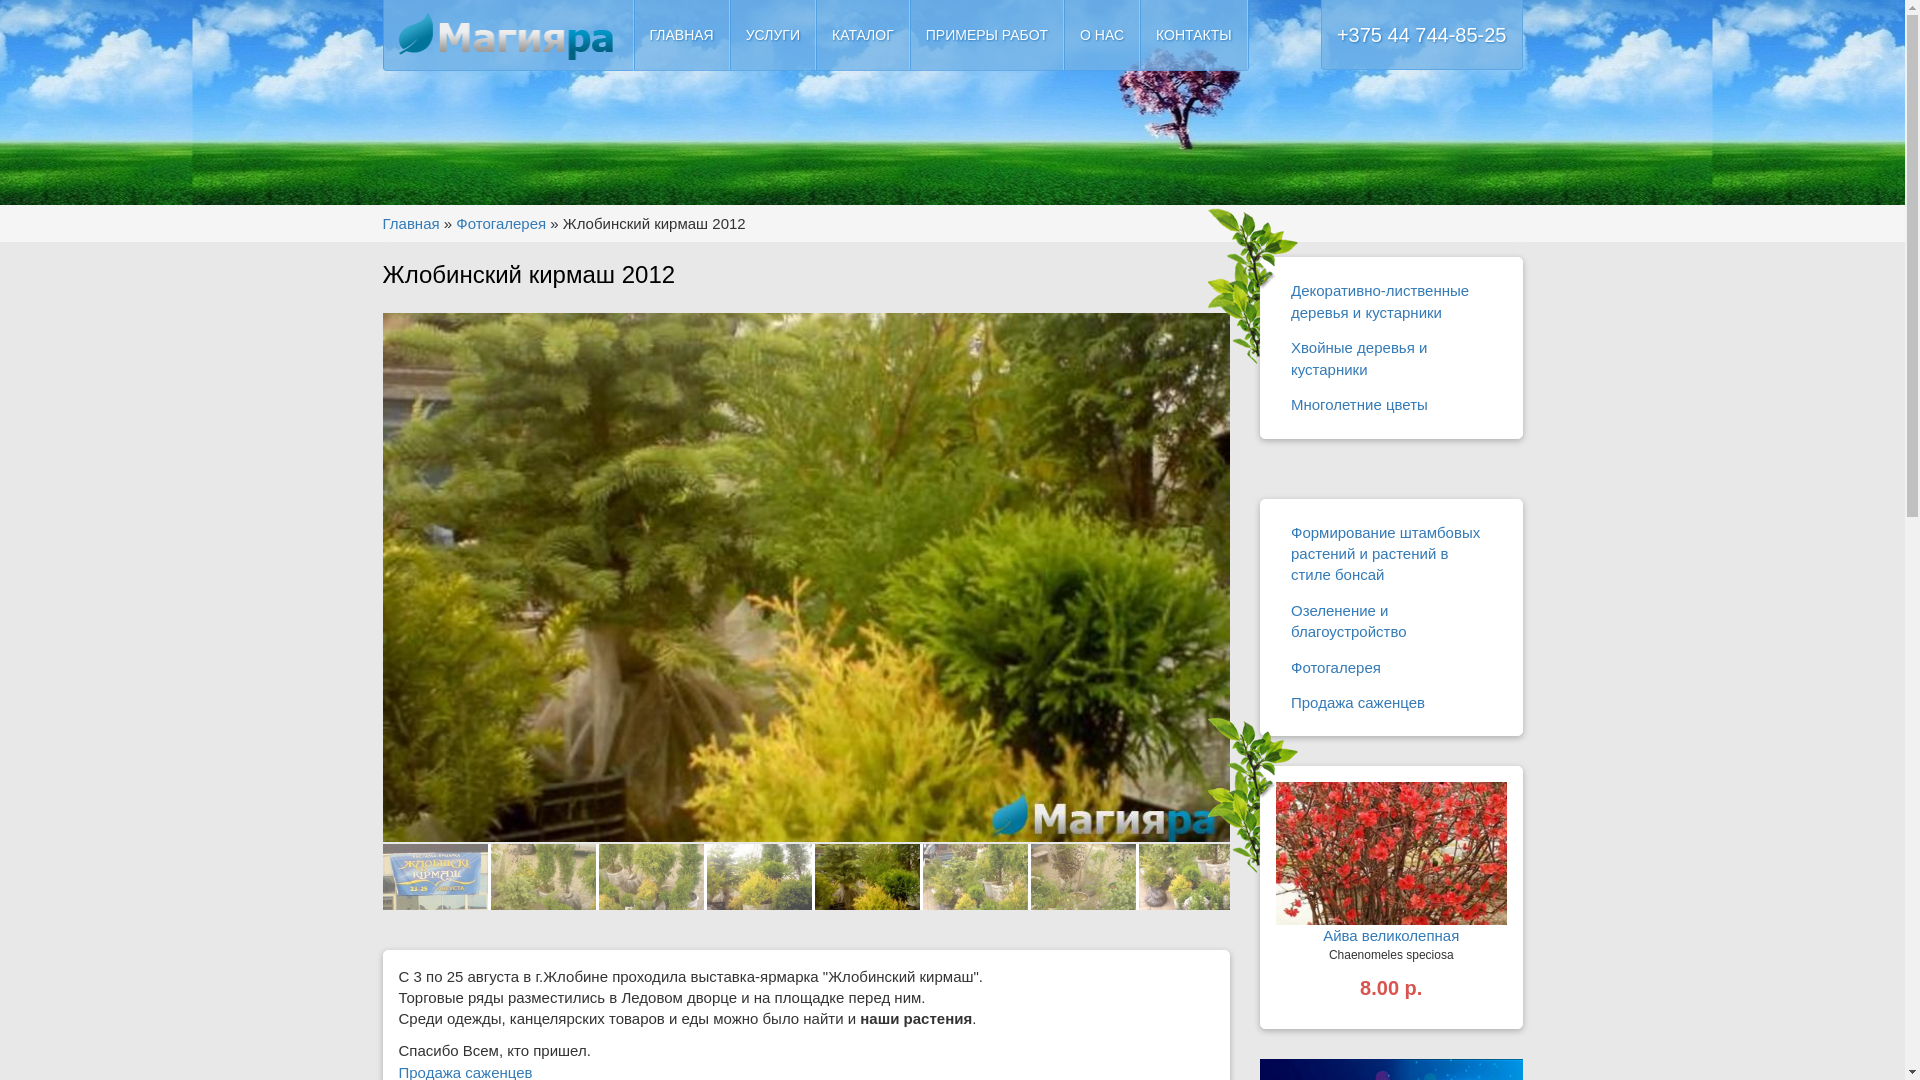 The width and height of the screenshot is (1920, 1080). What do you see at coordinates (1422, 35) in the screenshot?
I see `+375 44 744-85-25` at bounding box center [1422, 35].